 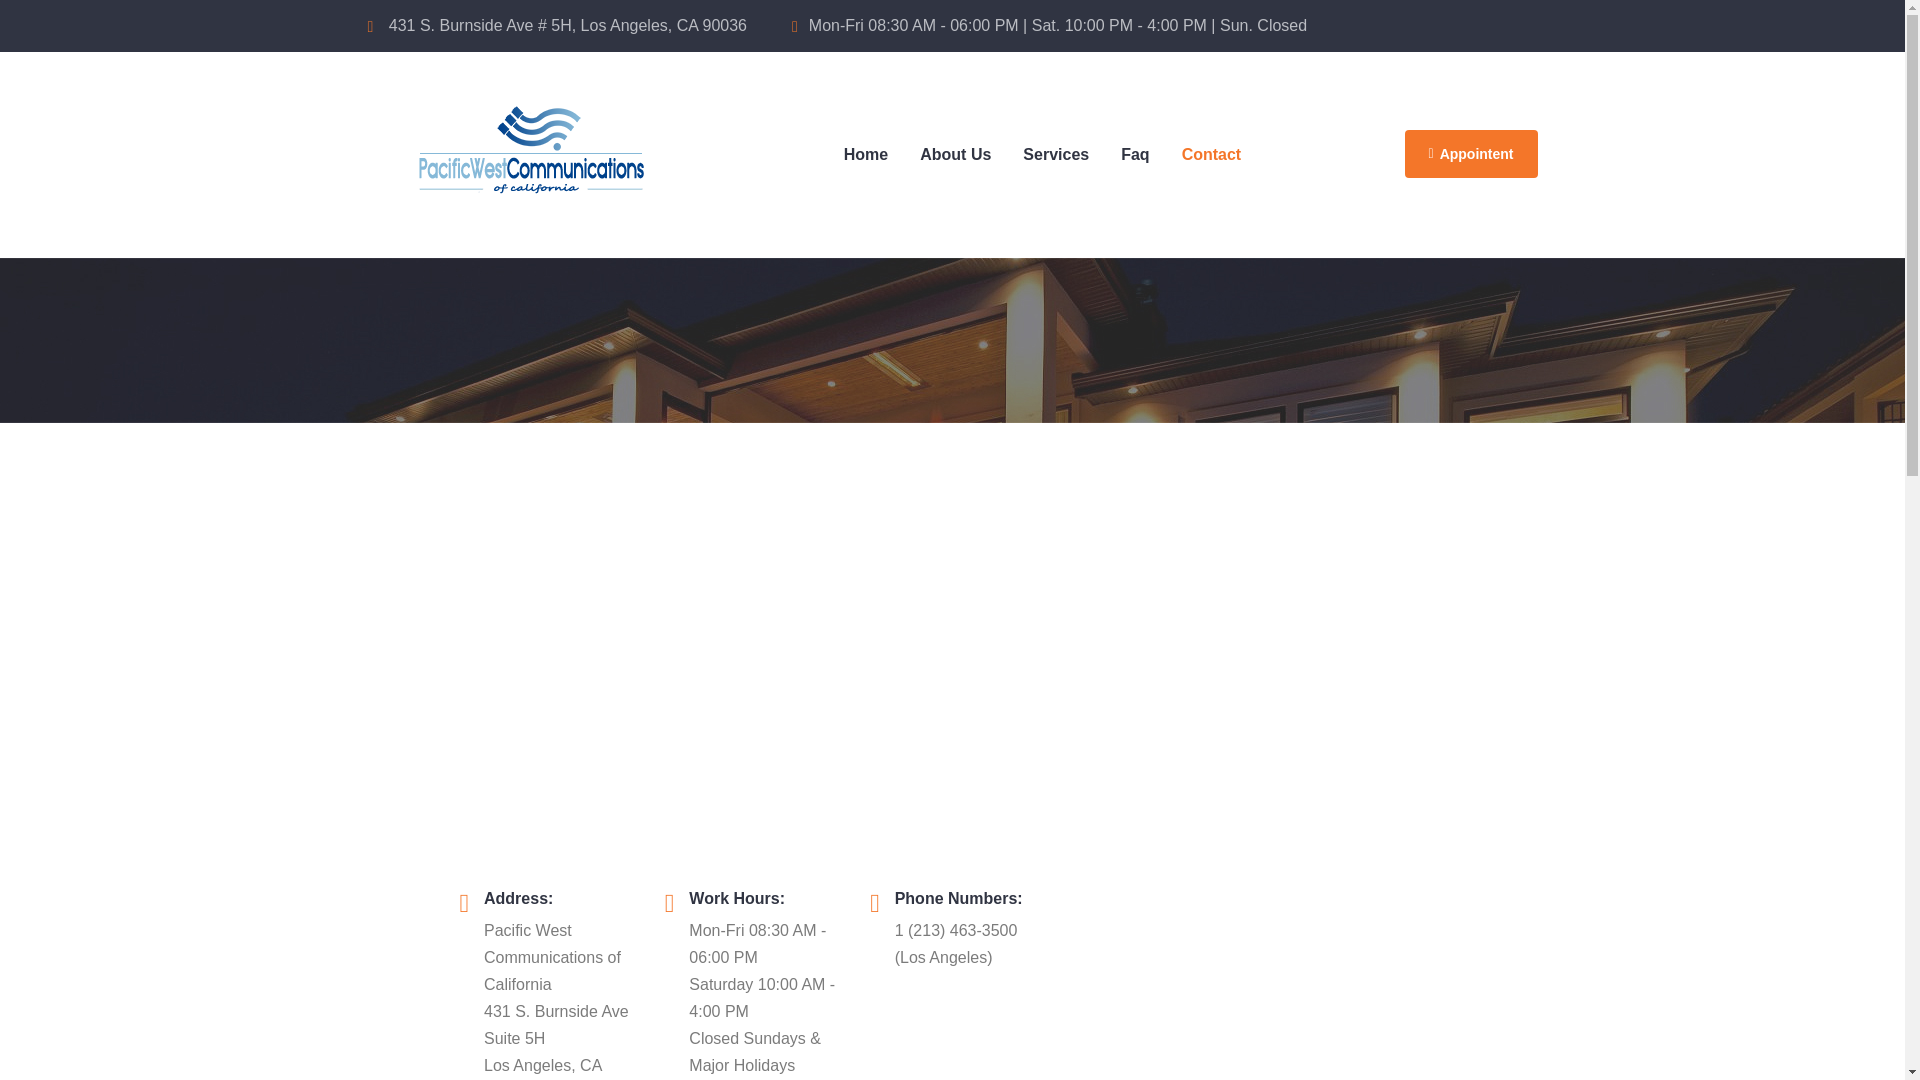 I want to click on Appointent, so click(x=1470, y=154).